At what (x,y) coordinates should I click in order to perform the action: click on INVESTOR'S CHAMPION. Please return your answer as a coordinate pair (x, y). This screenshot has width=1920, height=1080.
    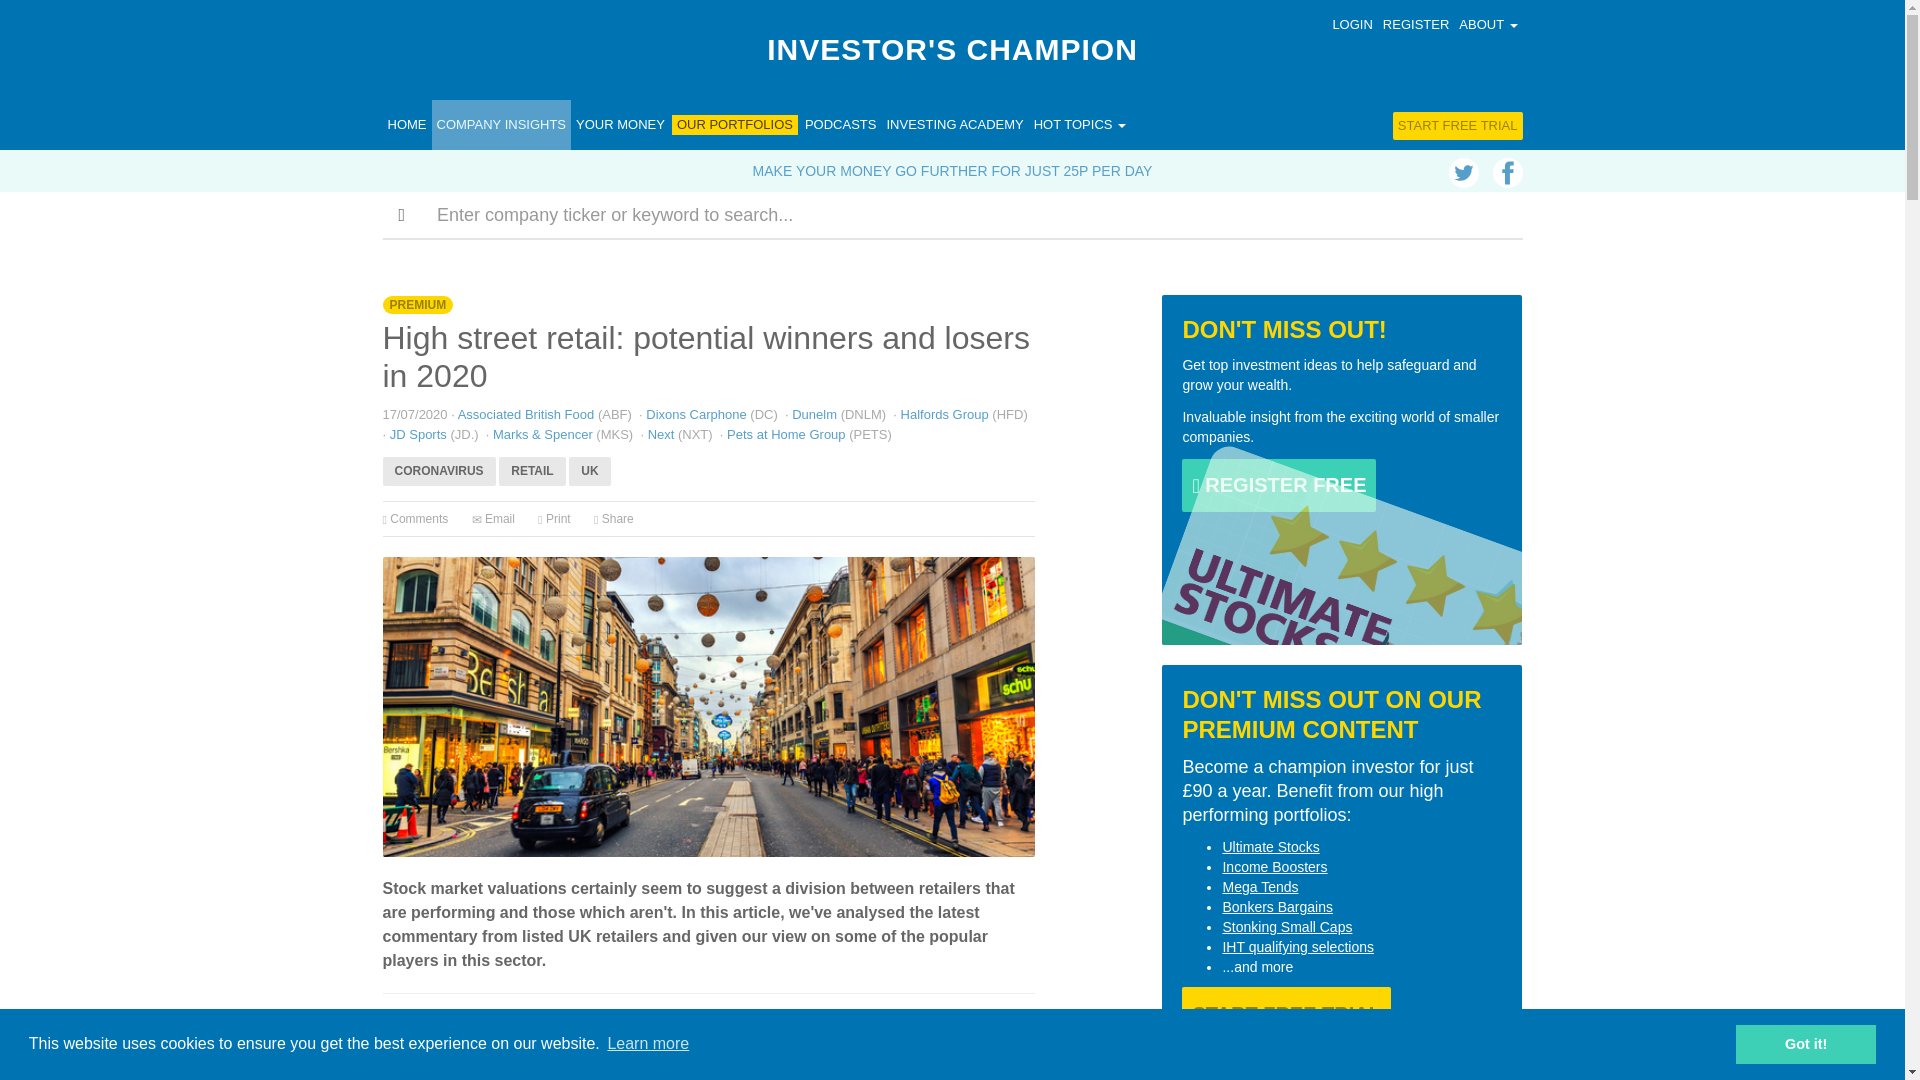
    Looking at the image, I should click on (952, 50).